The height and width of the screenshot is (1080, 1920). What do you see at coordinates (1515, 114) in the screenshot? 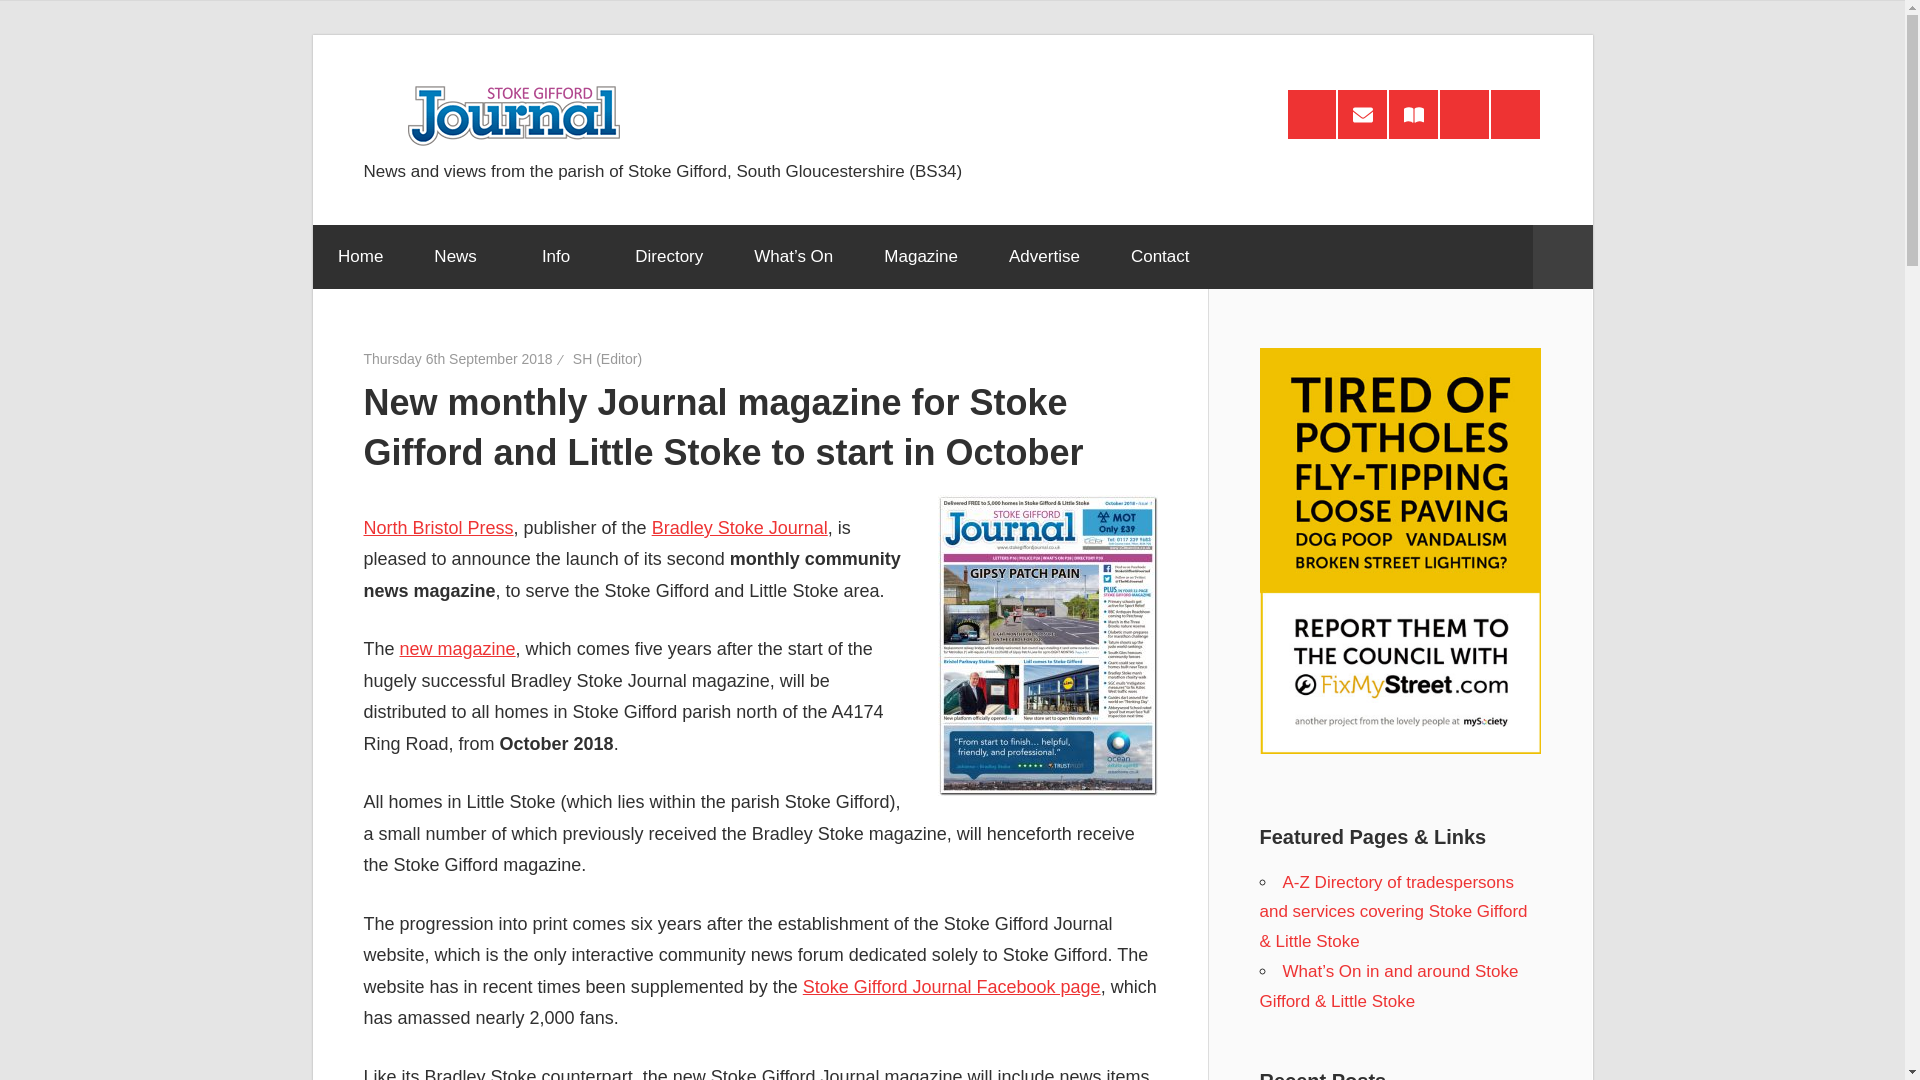
I see `Twitter` at bounding box center [1515, 114].